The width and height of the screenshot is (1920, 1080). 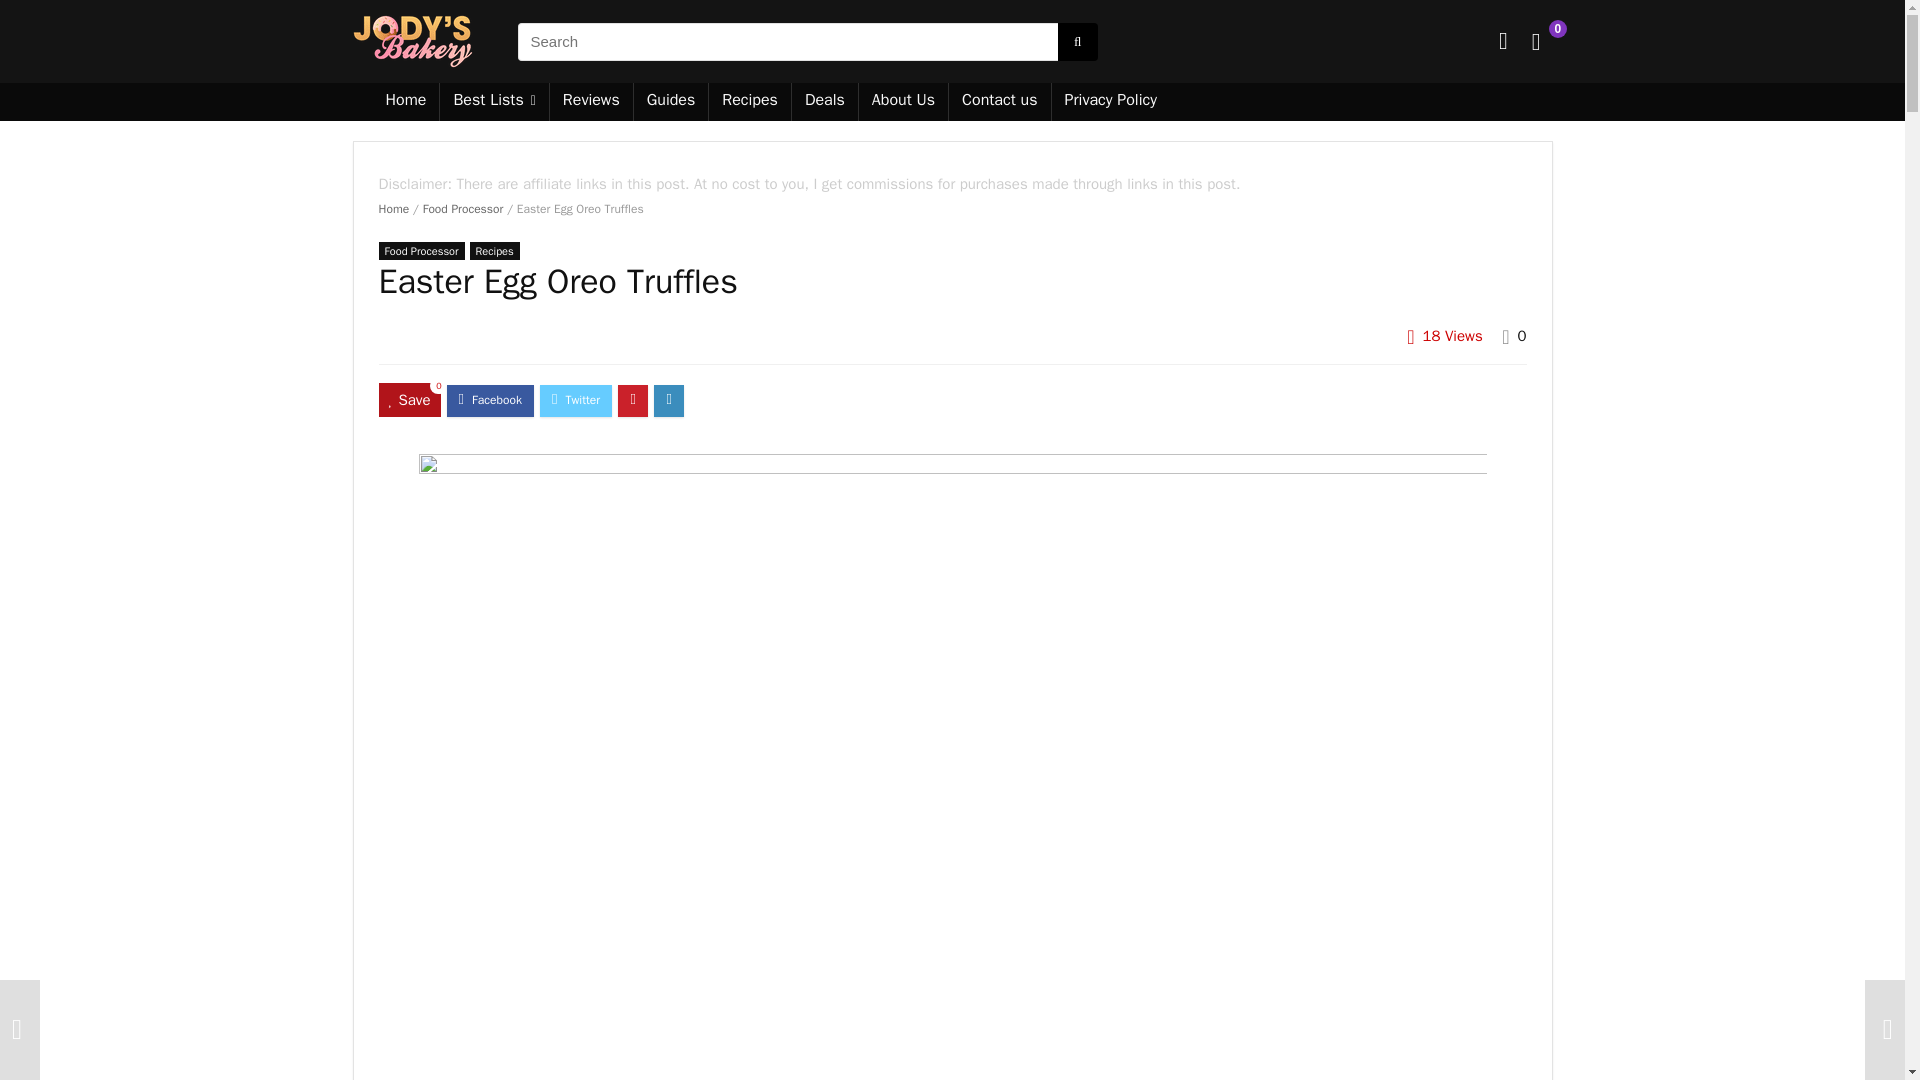 I want to click on Food Processor, so click(x=421, y=250).